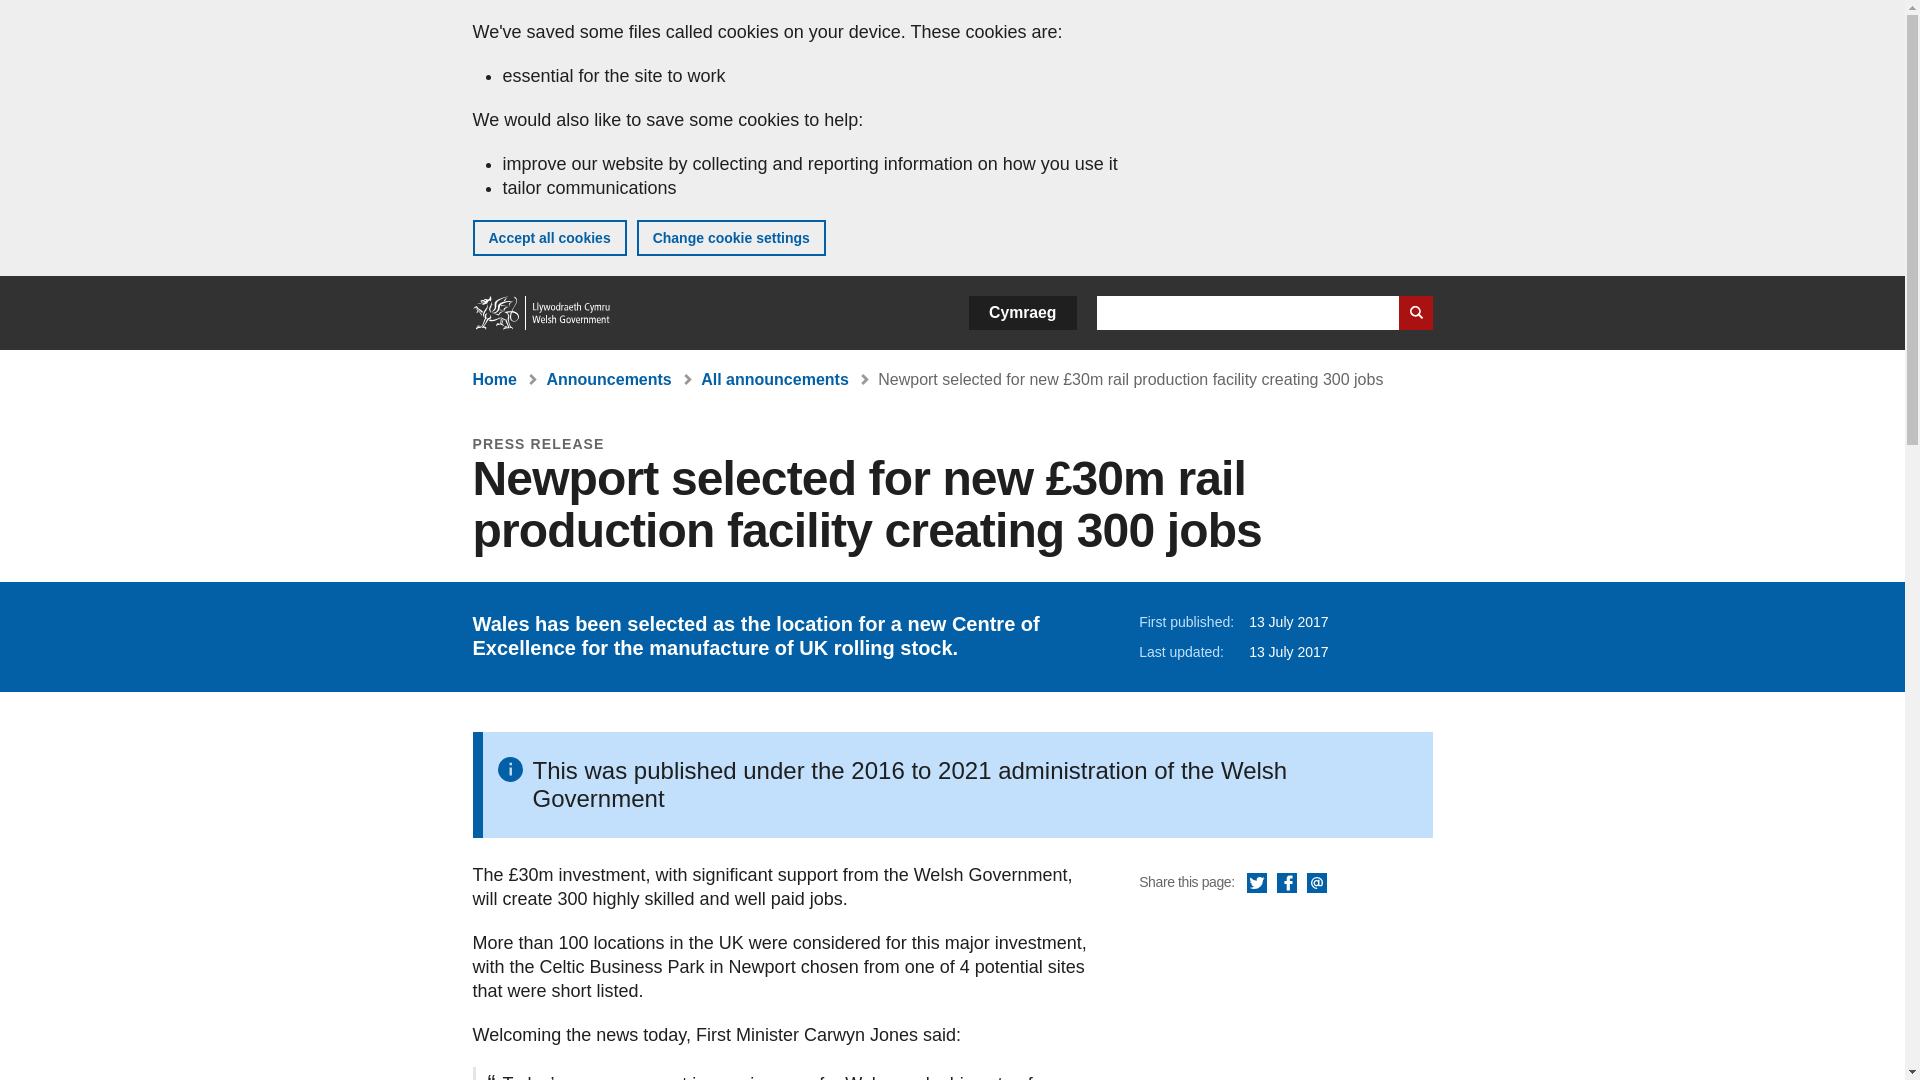 This screenshot has height=1080, width=1920. What do you see at coordinates (30, 14) in the screenshot?
I see `Skip to main content` at bounding box center [30, 14].